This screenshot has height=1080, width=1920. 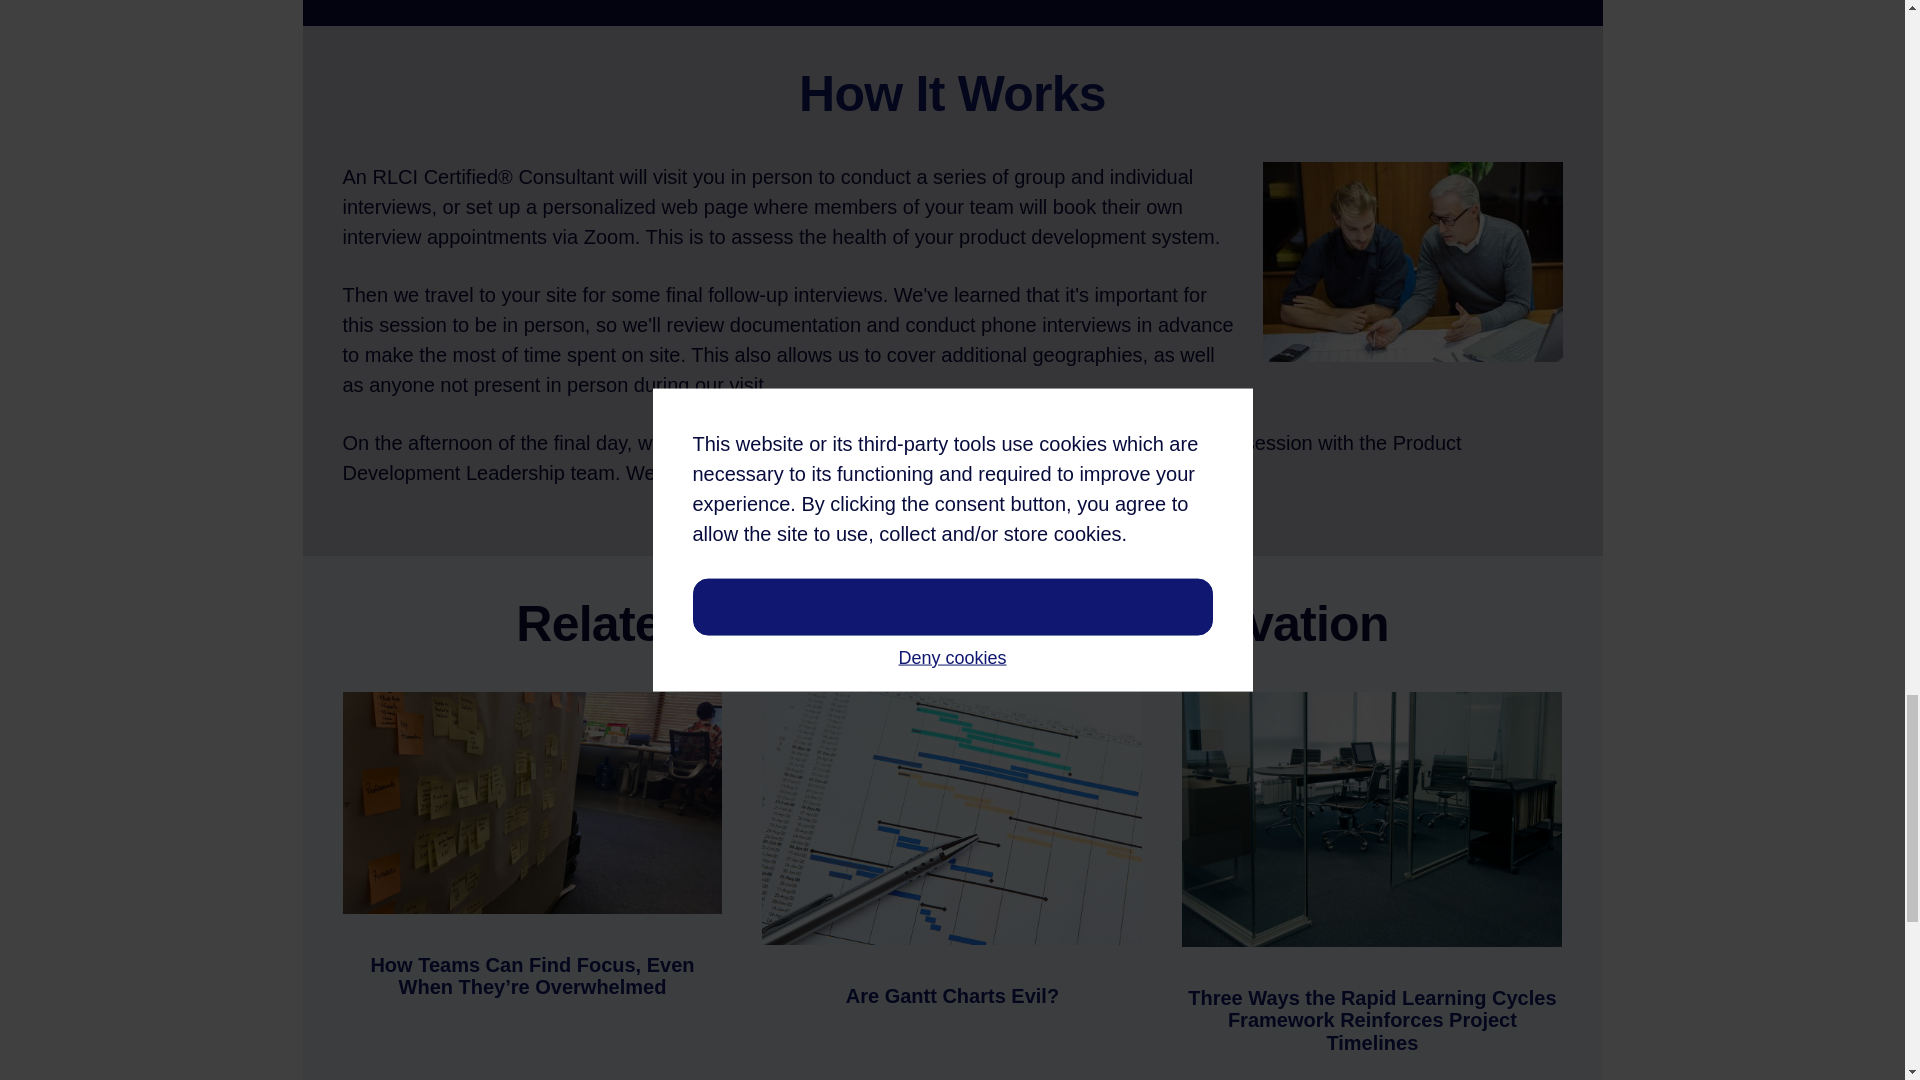 What do you see at coordinates (1372, 820) in the screenshot?
I see `ManagingUncertainty.jpg` at bounding box center [1372, 820].